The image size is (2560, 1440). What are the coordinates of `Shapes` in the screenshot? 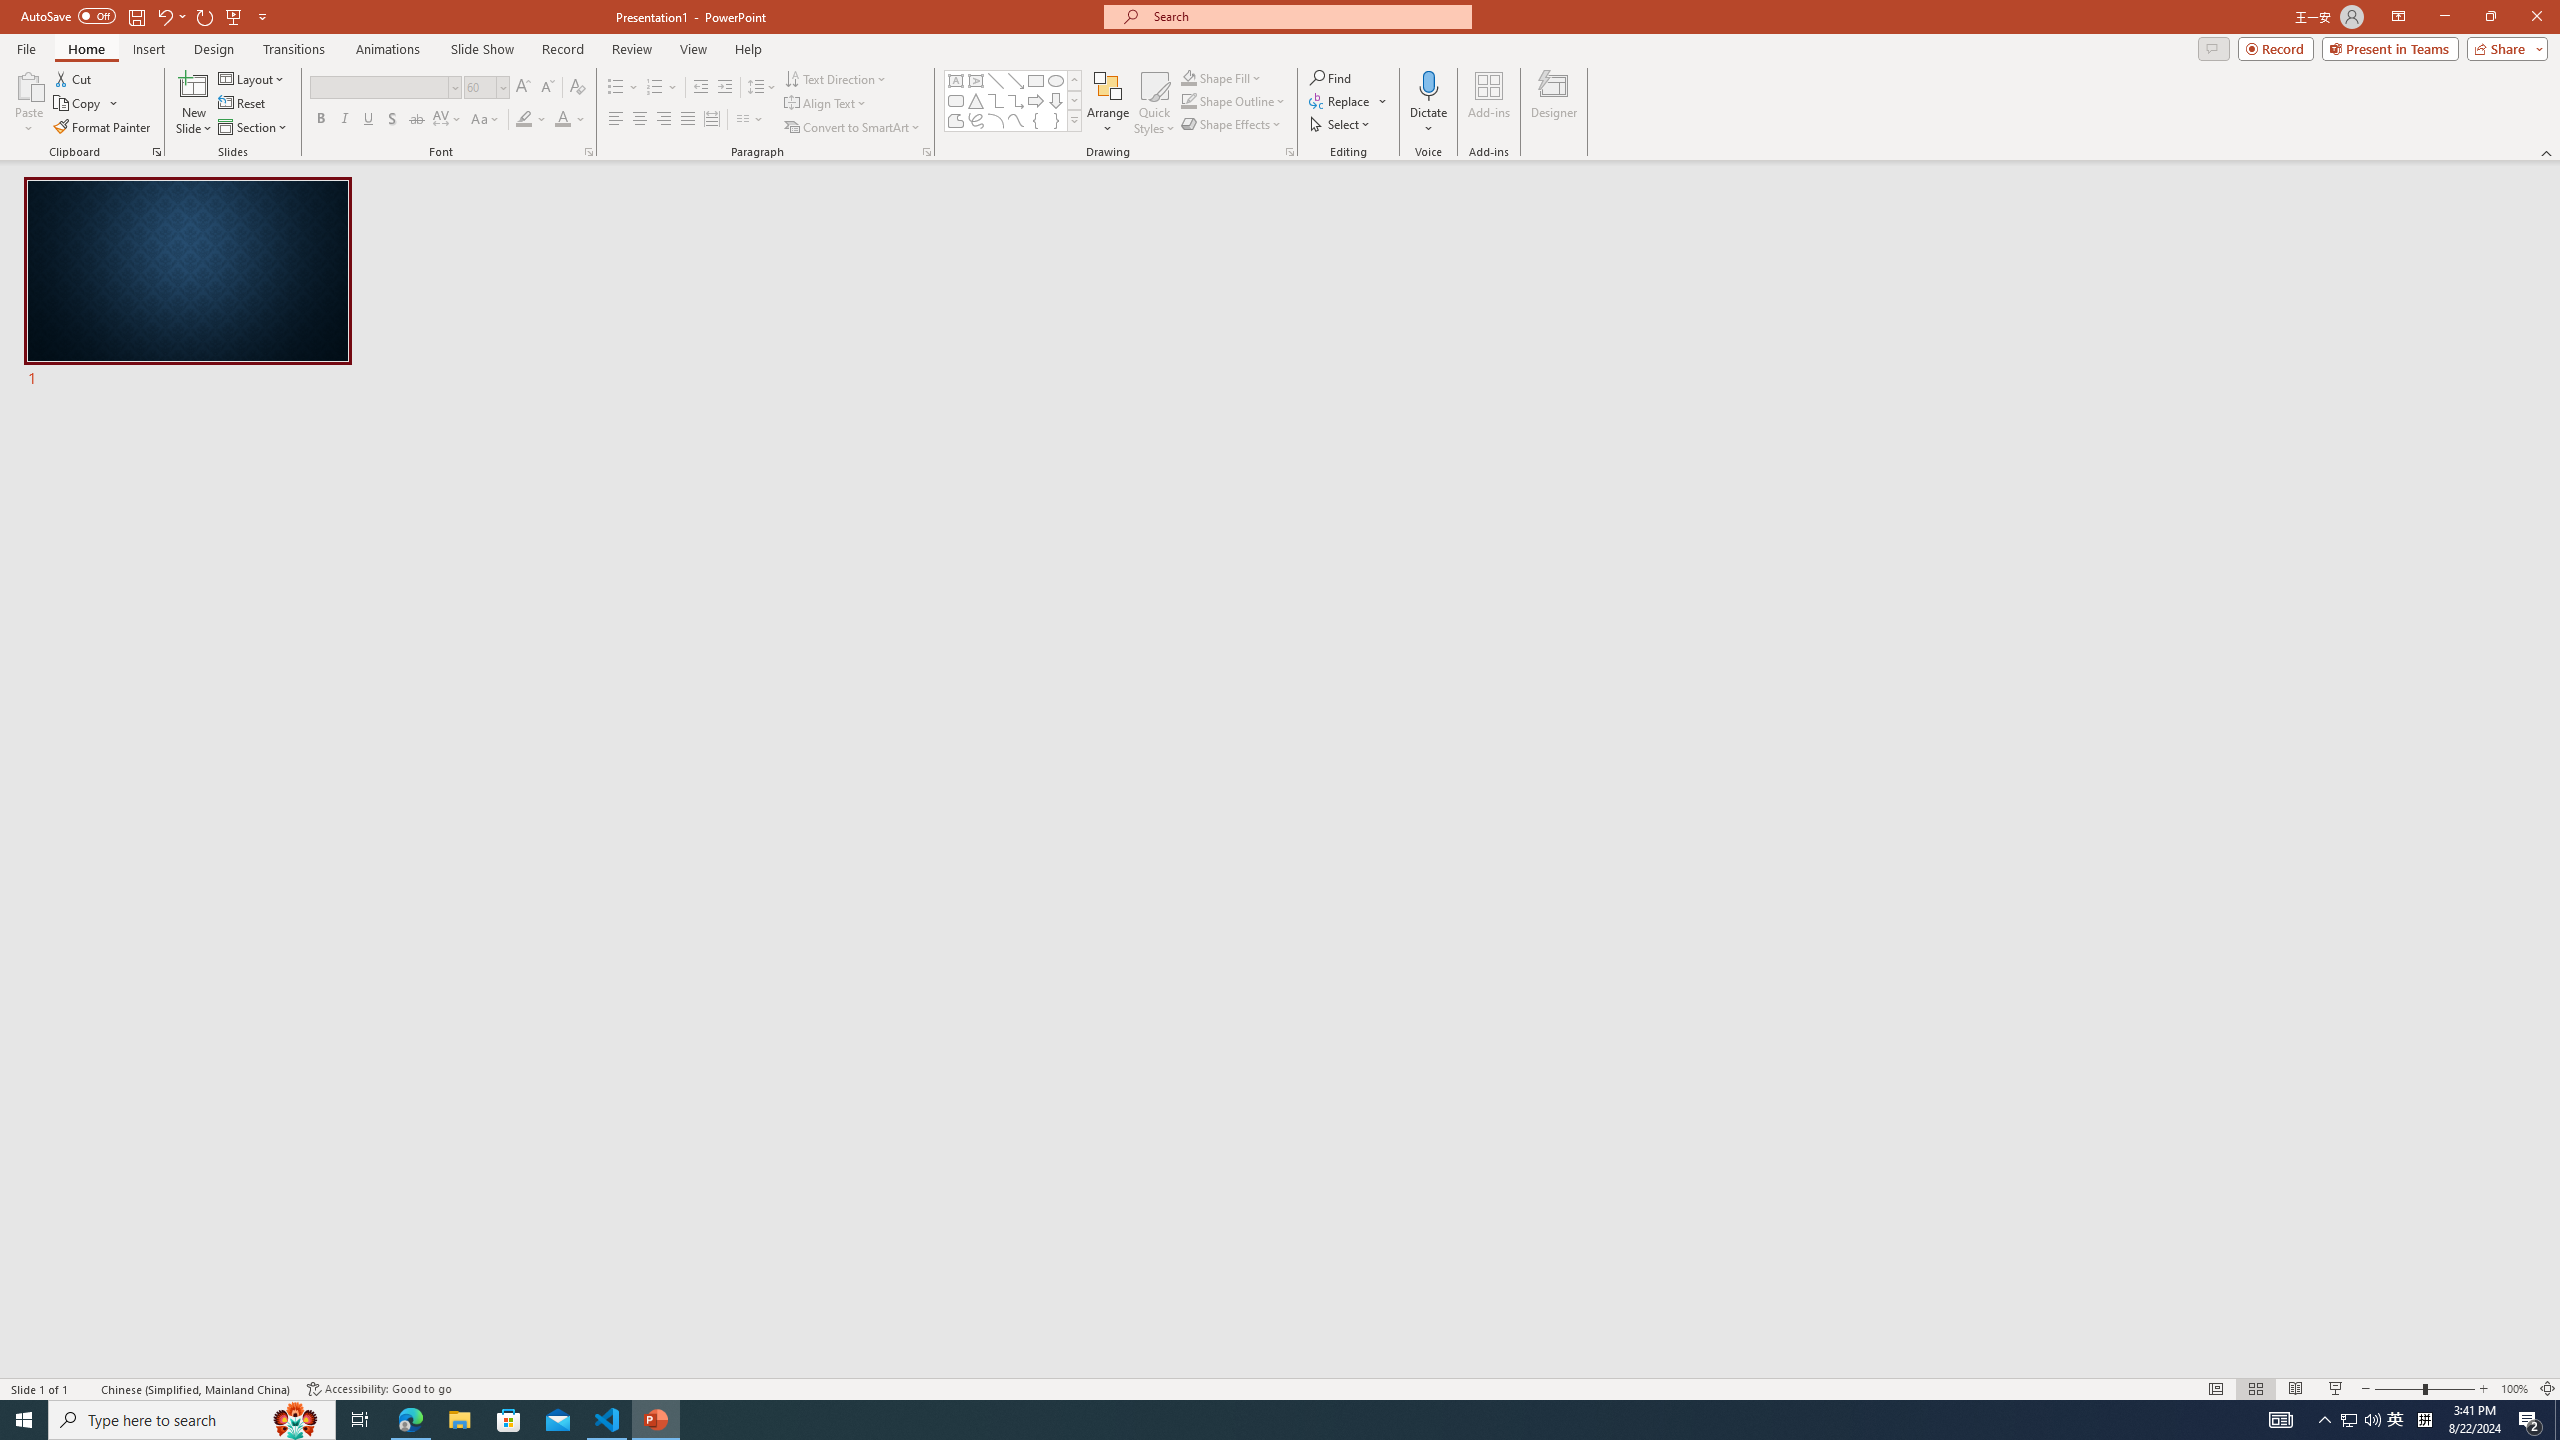 It's located at (1074, 120).